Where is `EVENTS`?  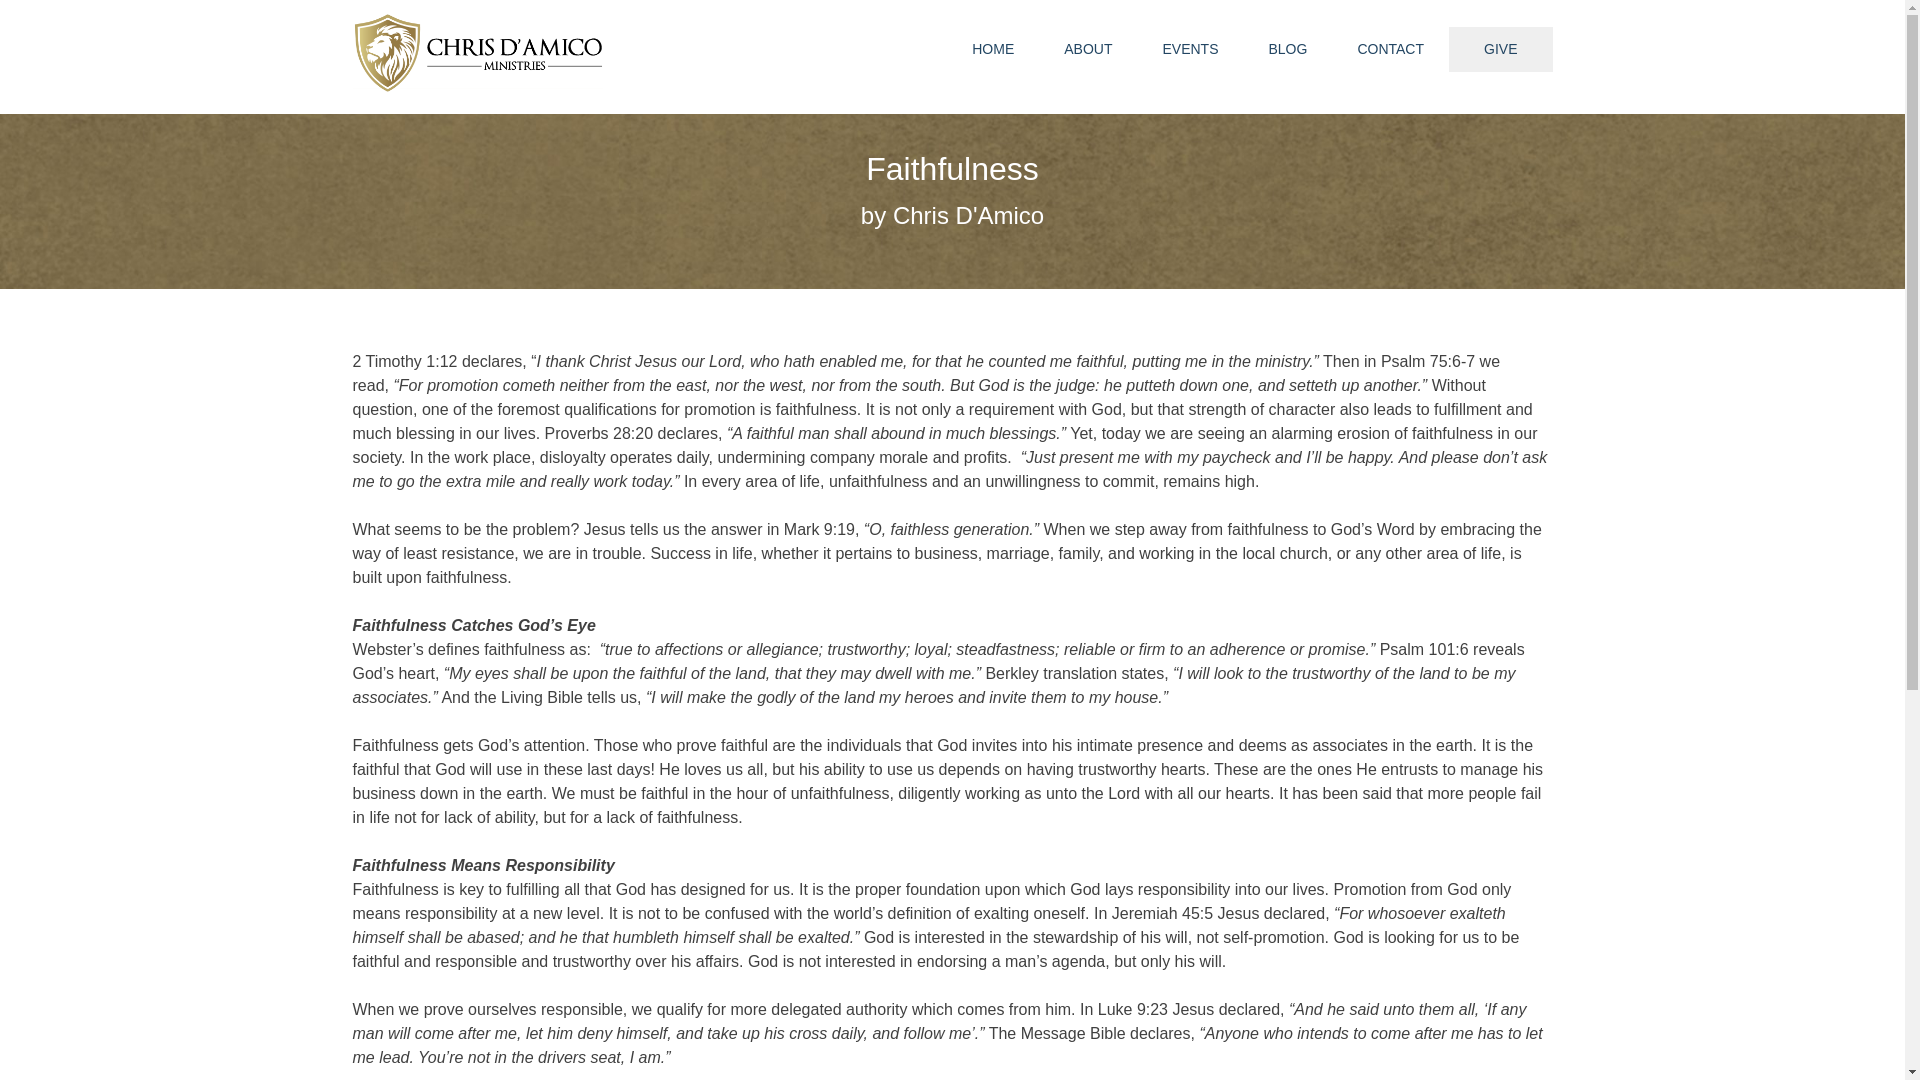
EVENTS is located at coordinates (1189, 49).